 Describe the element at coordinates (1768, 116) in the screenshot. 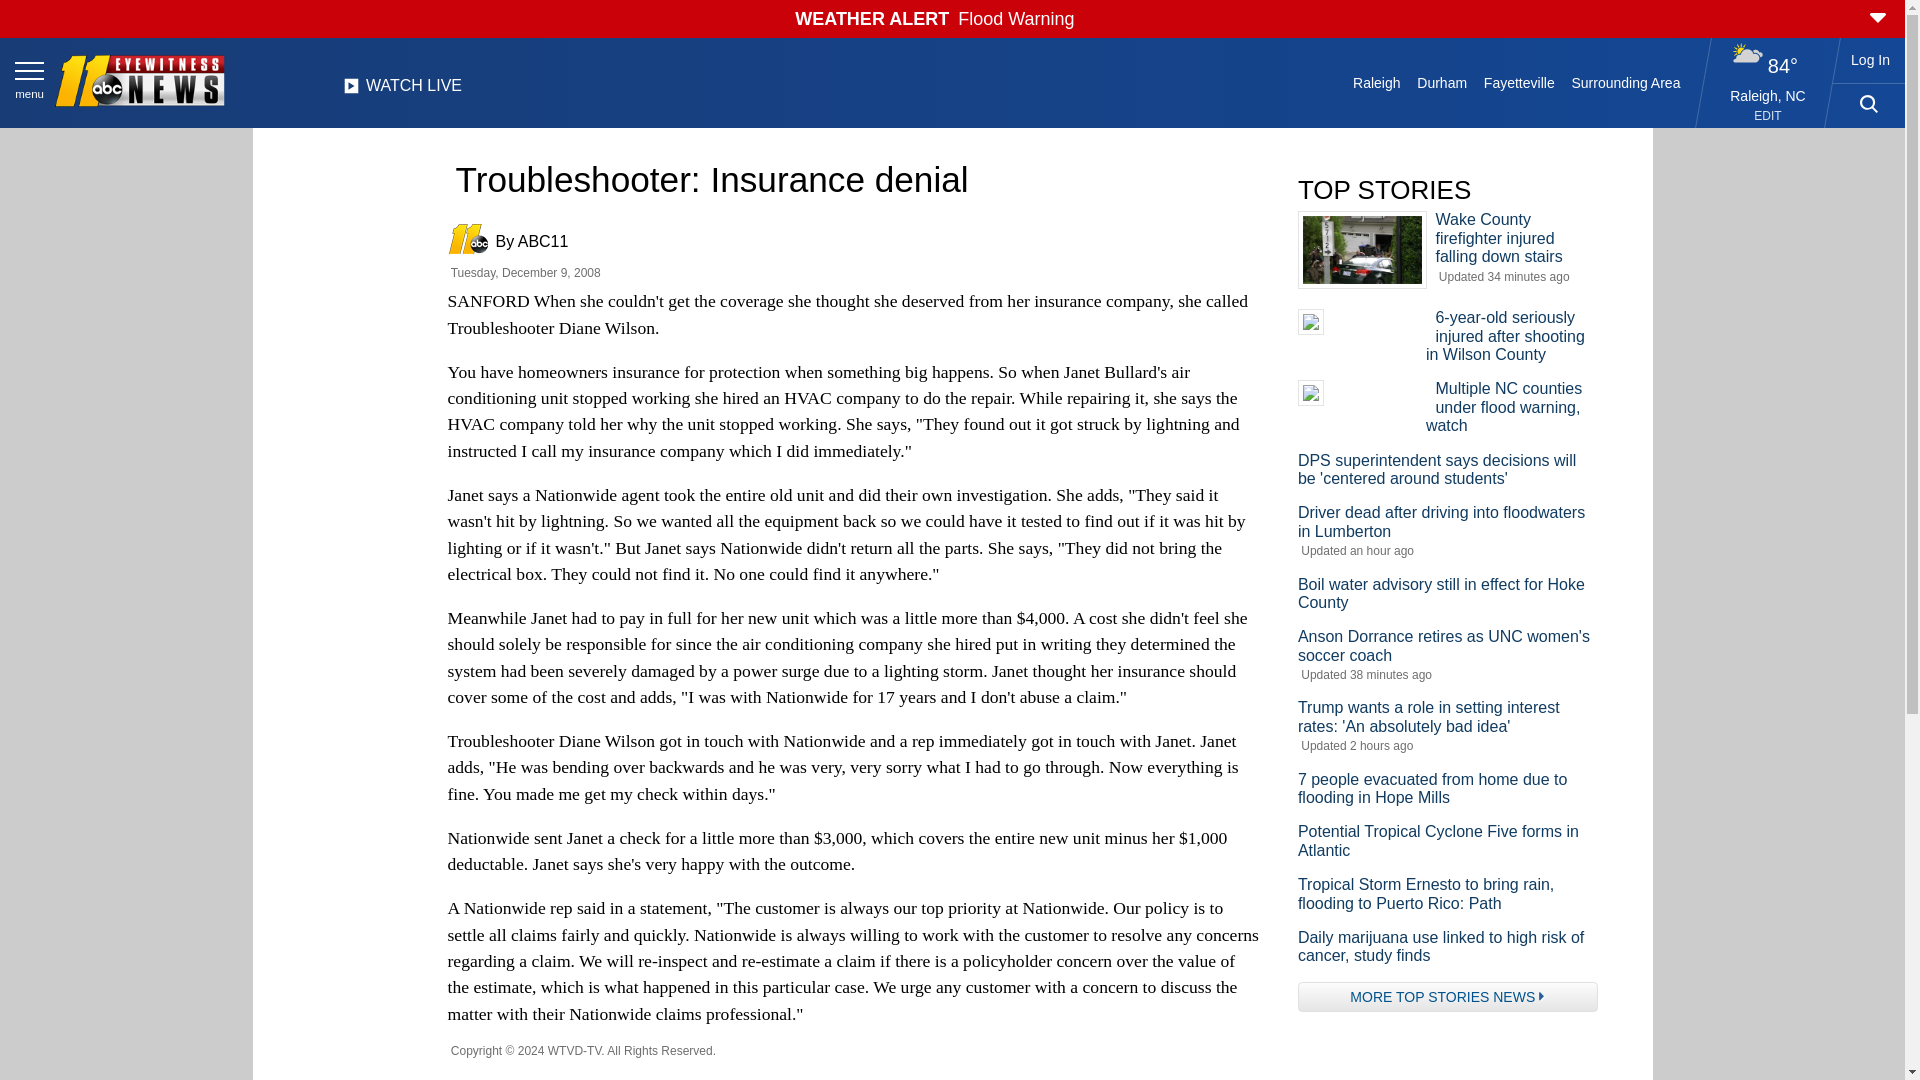

I see `EDIT` at that location.